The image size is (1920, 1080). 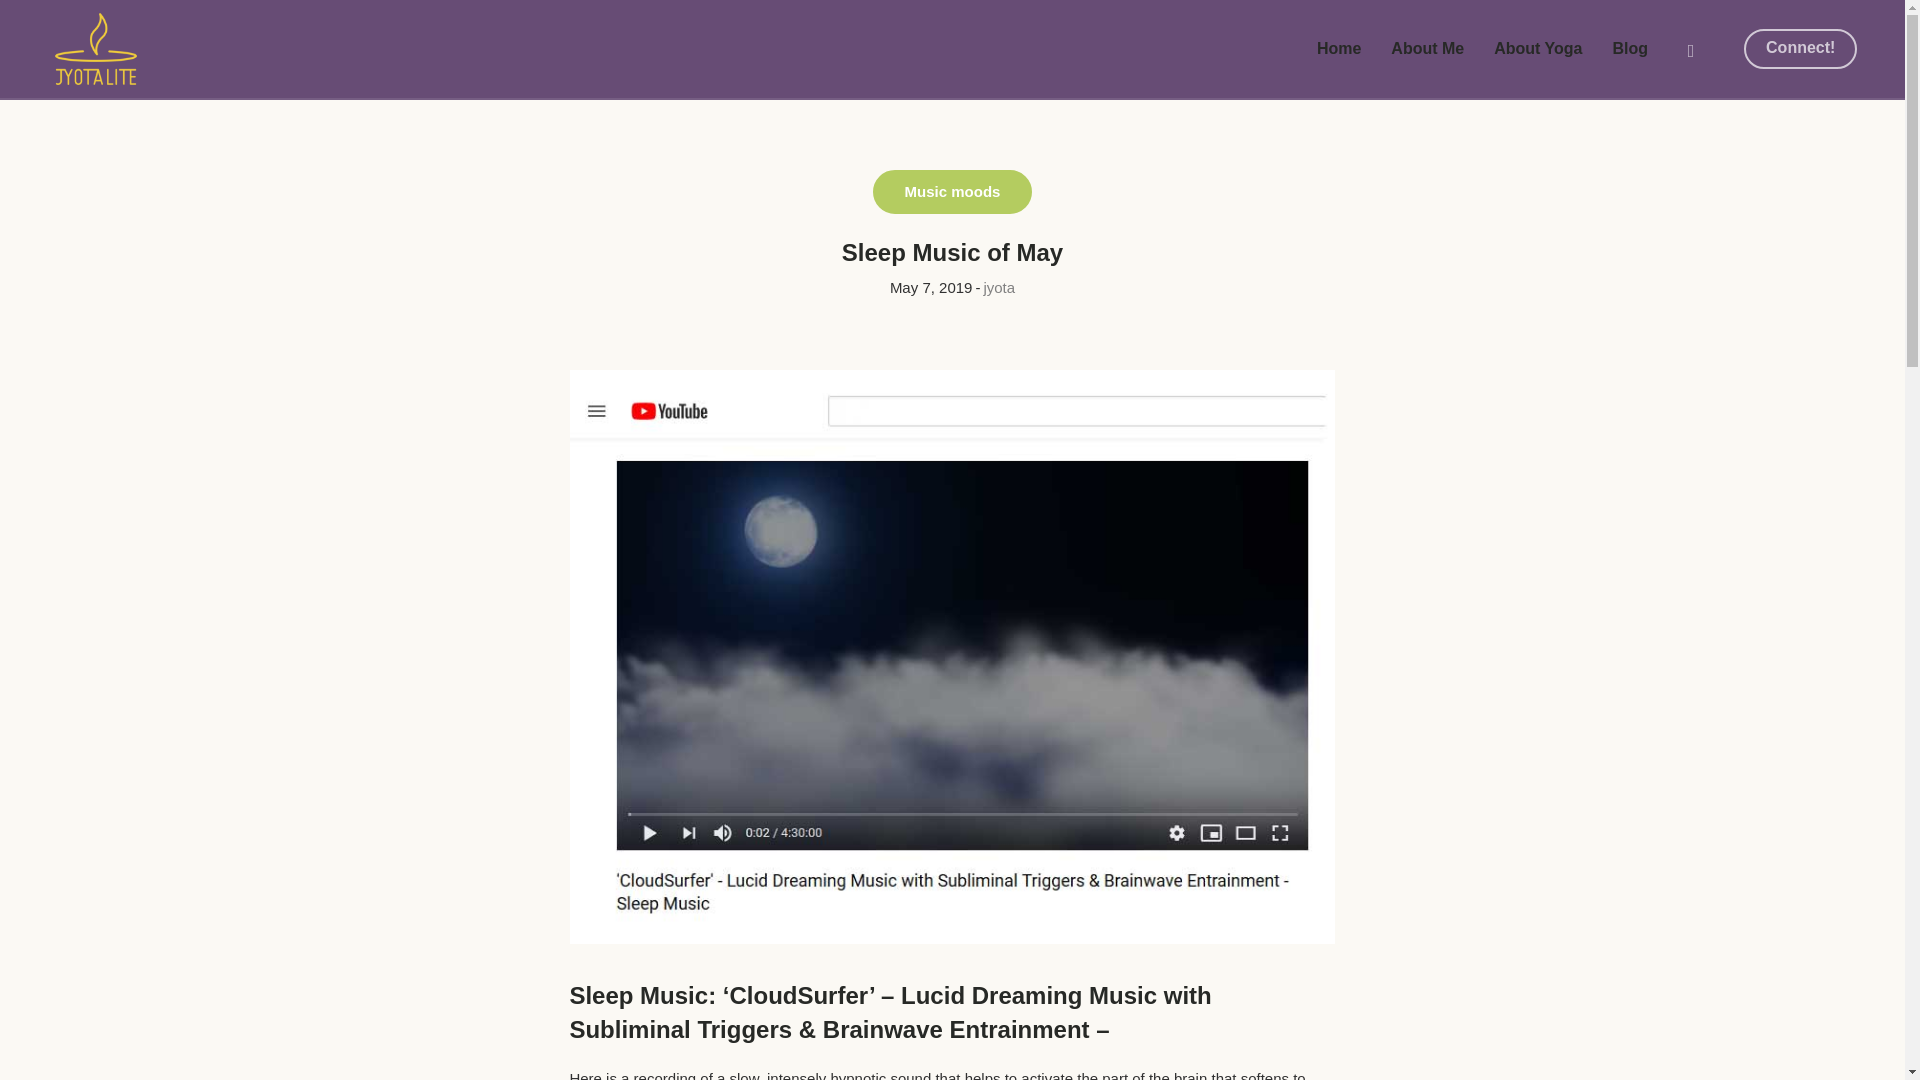 I want to click on Blog, so click(x=1630, y=49).